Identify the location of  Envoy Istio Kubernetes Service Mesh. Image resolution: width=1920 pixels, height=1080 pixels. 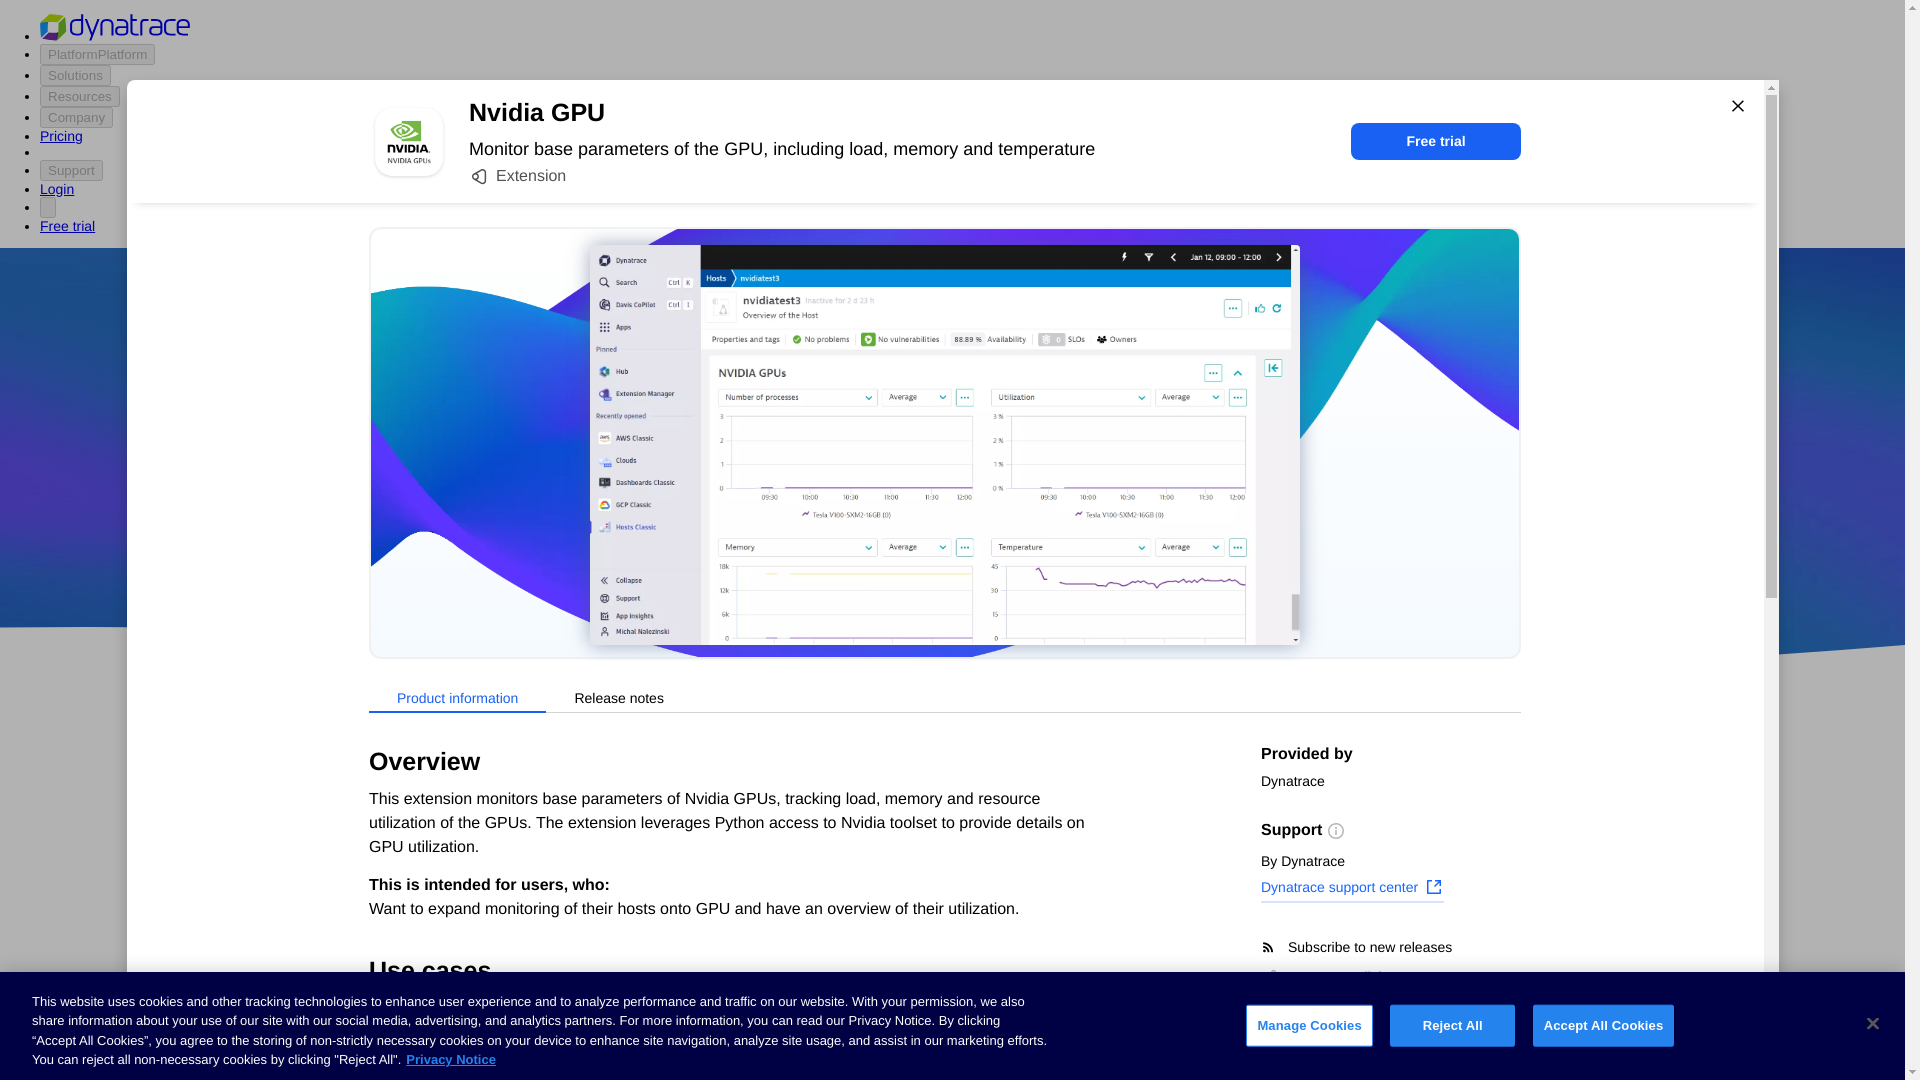
(1110, 1026).